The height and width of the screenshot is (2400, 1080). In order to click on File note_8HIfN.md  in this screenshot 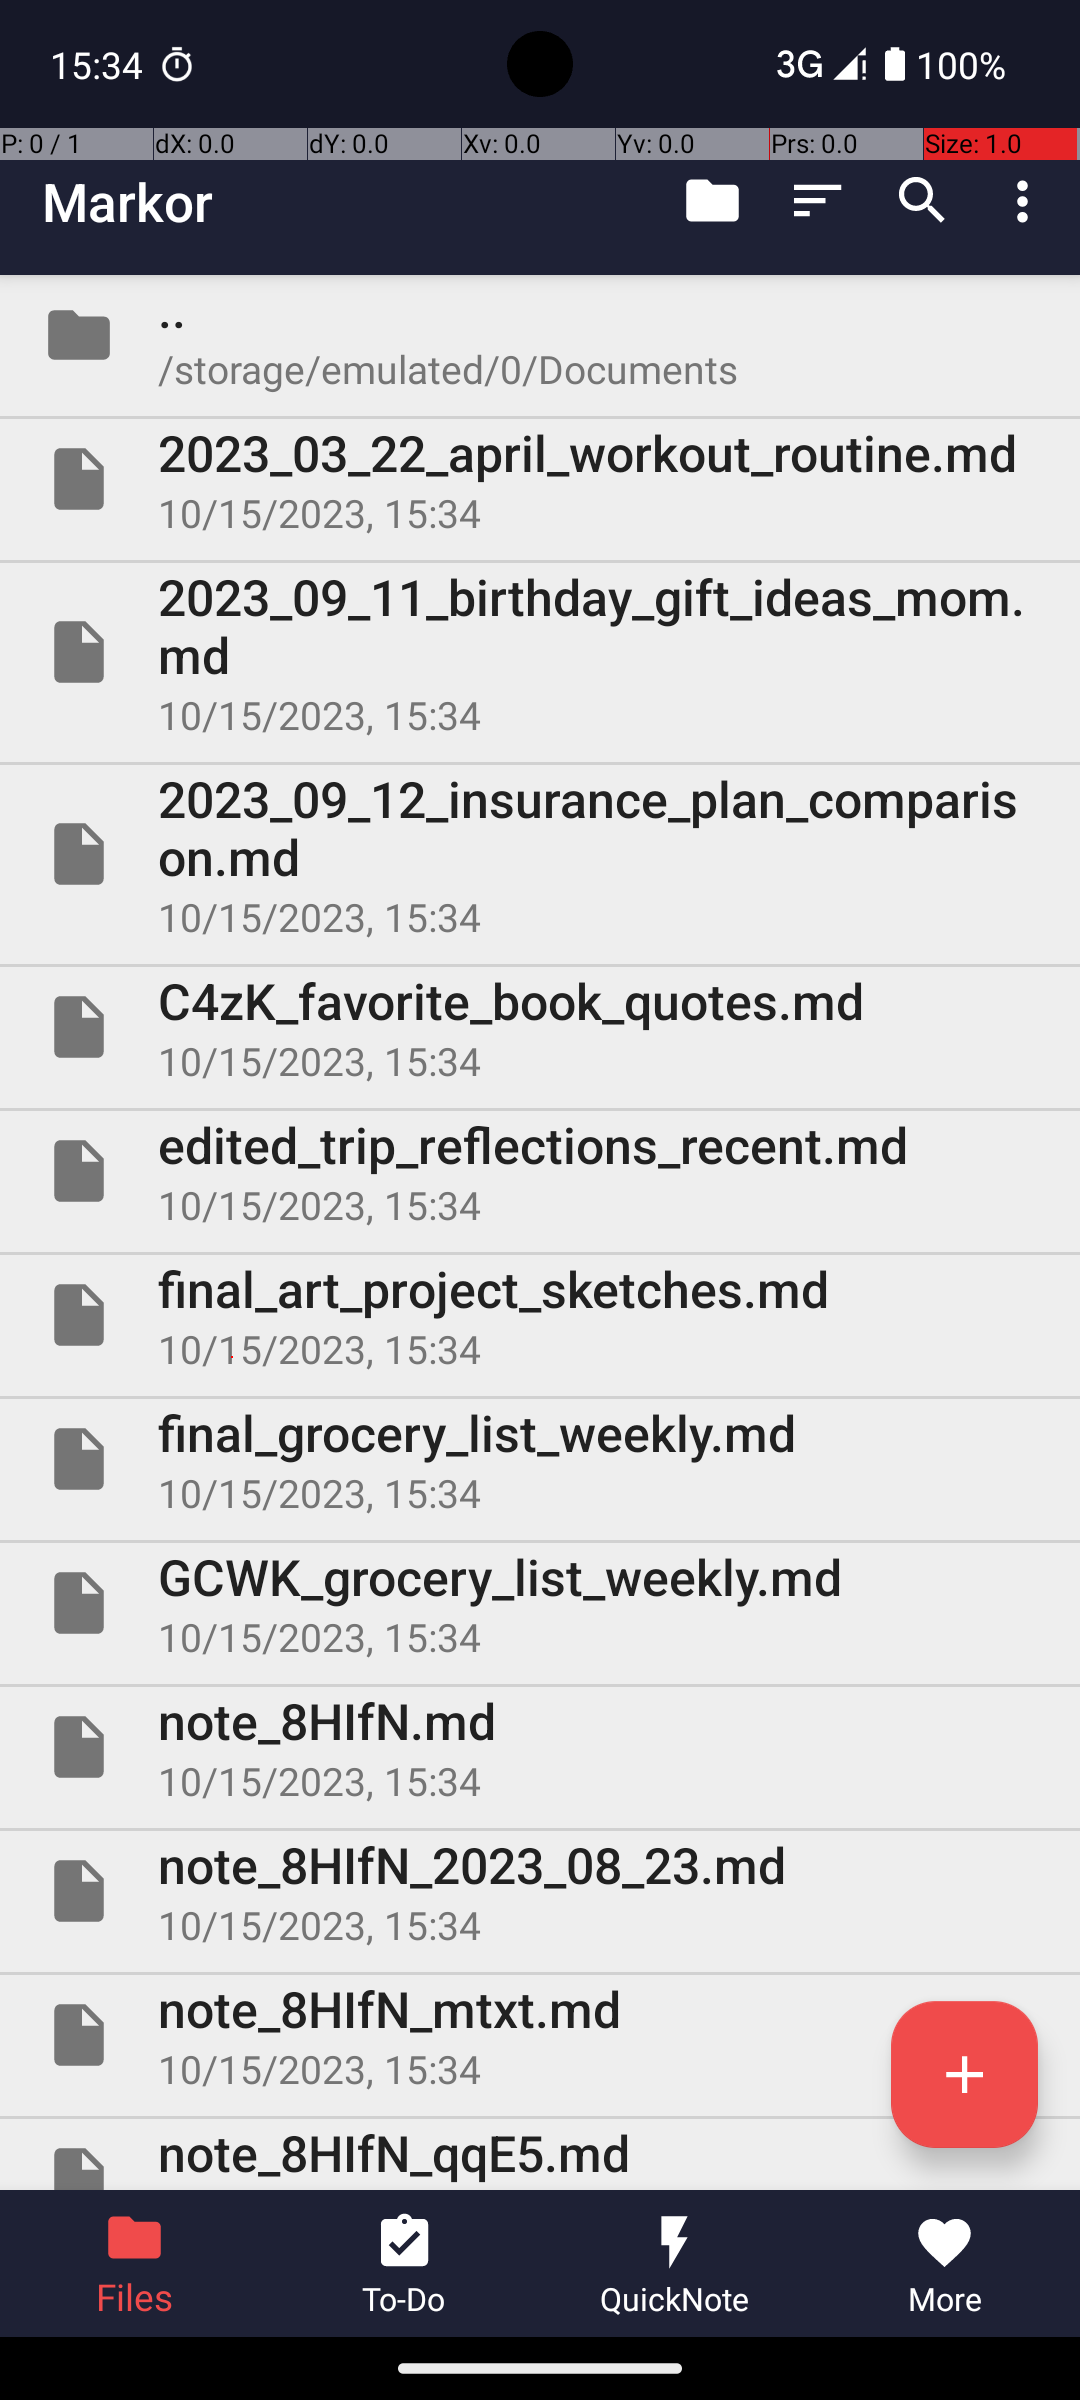, I will do `click(540, 1747)`.